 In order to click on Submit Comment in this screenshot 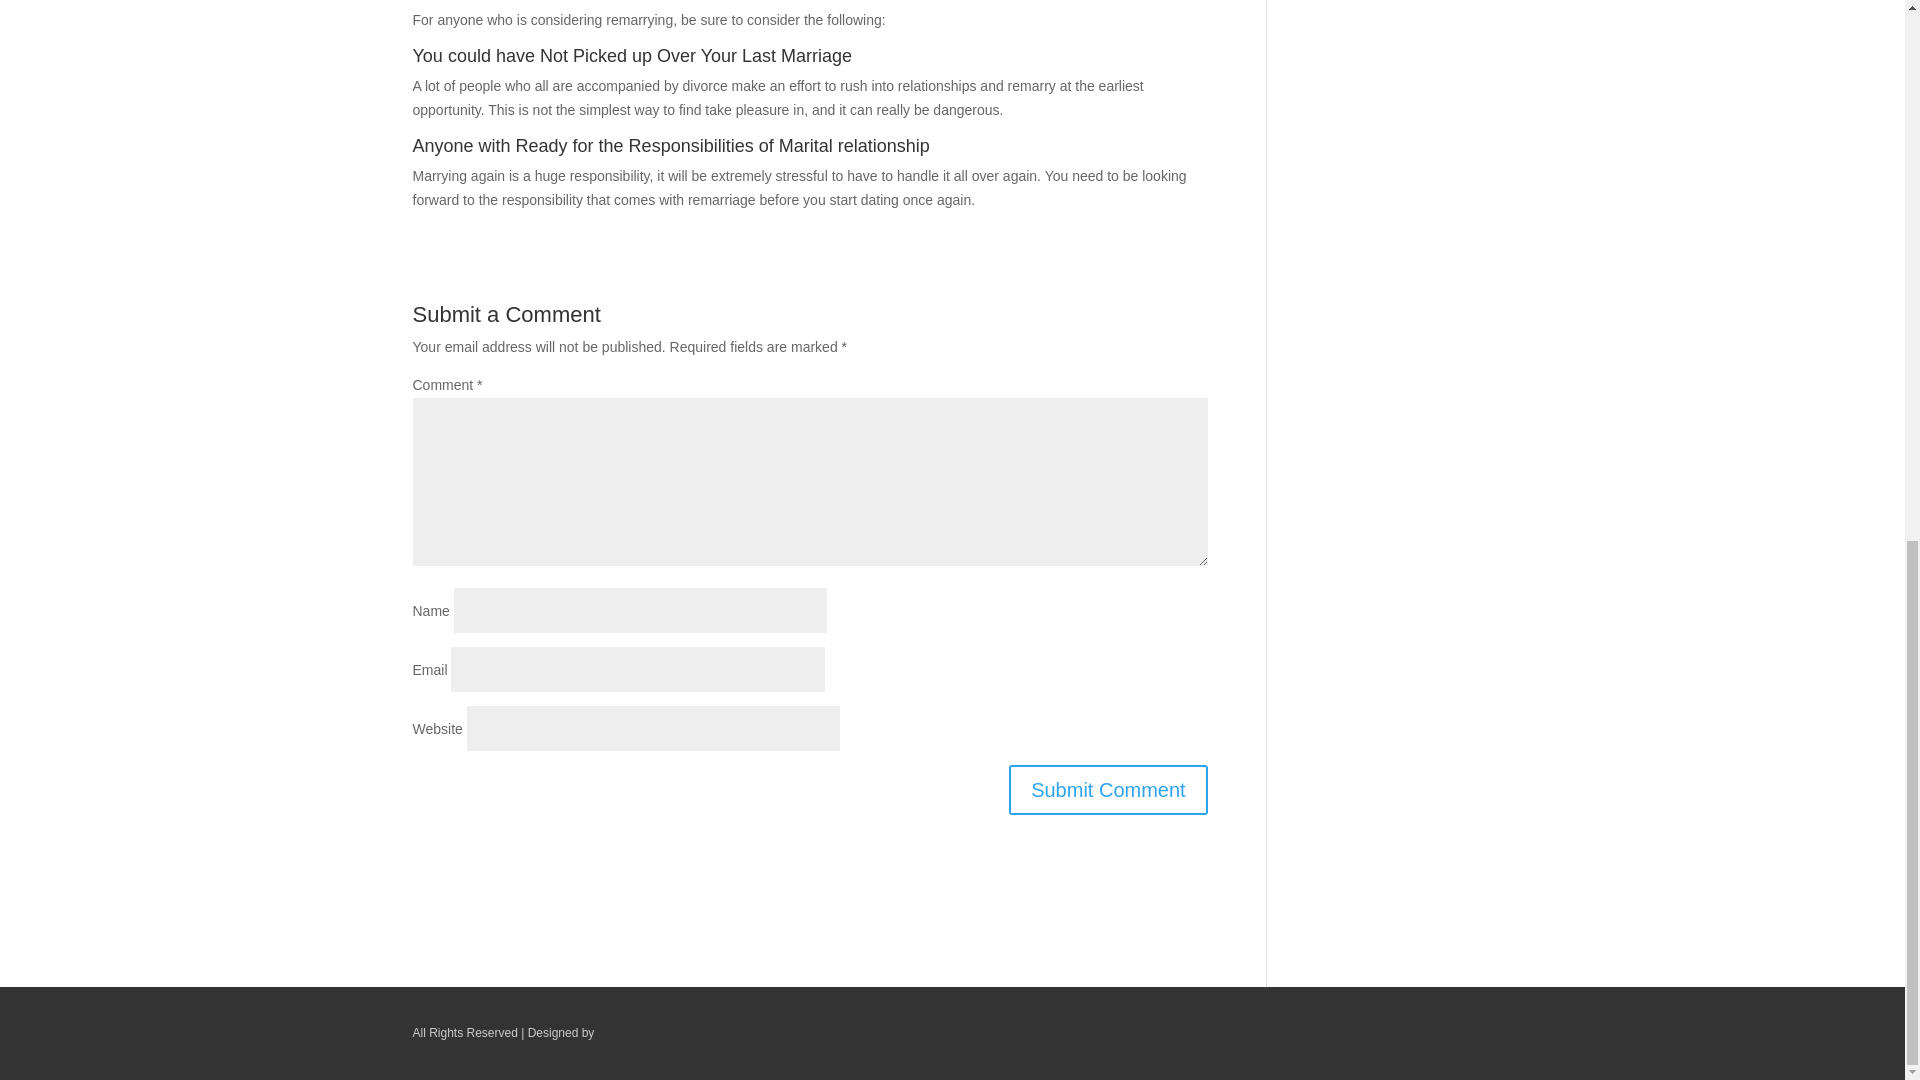, I will do `click(1108, 790)`.